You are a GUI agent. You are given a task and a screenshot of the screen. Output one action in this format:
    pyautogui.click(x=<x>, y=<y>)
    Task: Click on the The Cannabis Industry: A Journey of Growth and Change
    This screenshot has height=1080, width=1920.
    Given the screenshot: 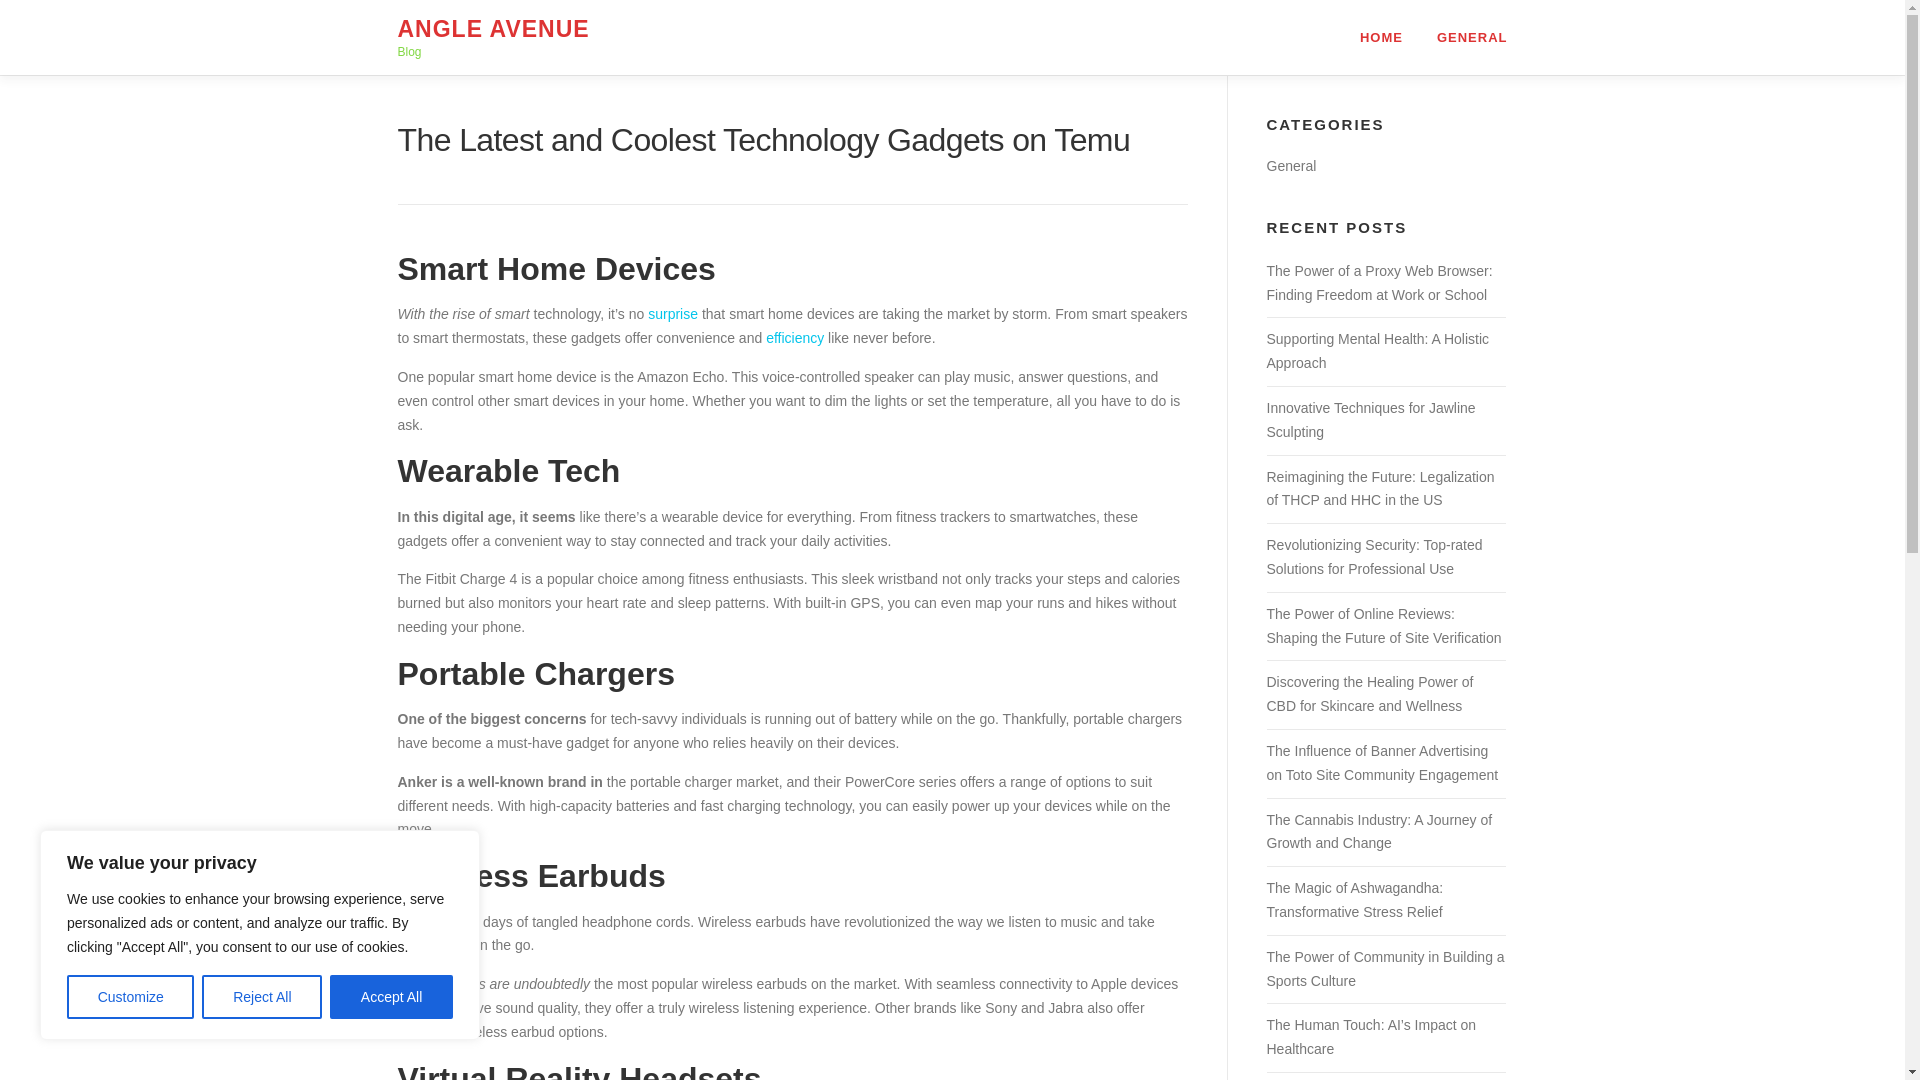 What is the action you would take?
    pyautogui.click(x=1378, y=832)
    